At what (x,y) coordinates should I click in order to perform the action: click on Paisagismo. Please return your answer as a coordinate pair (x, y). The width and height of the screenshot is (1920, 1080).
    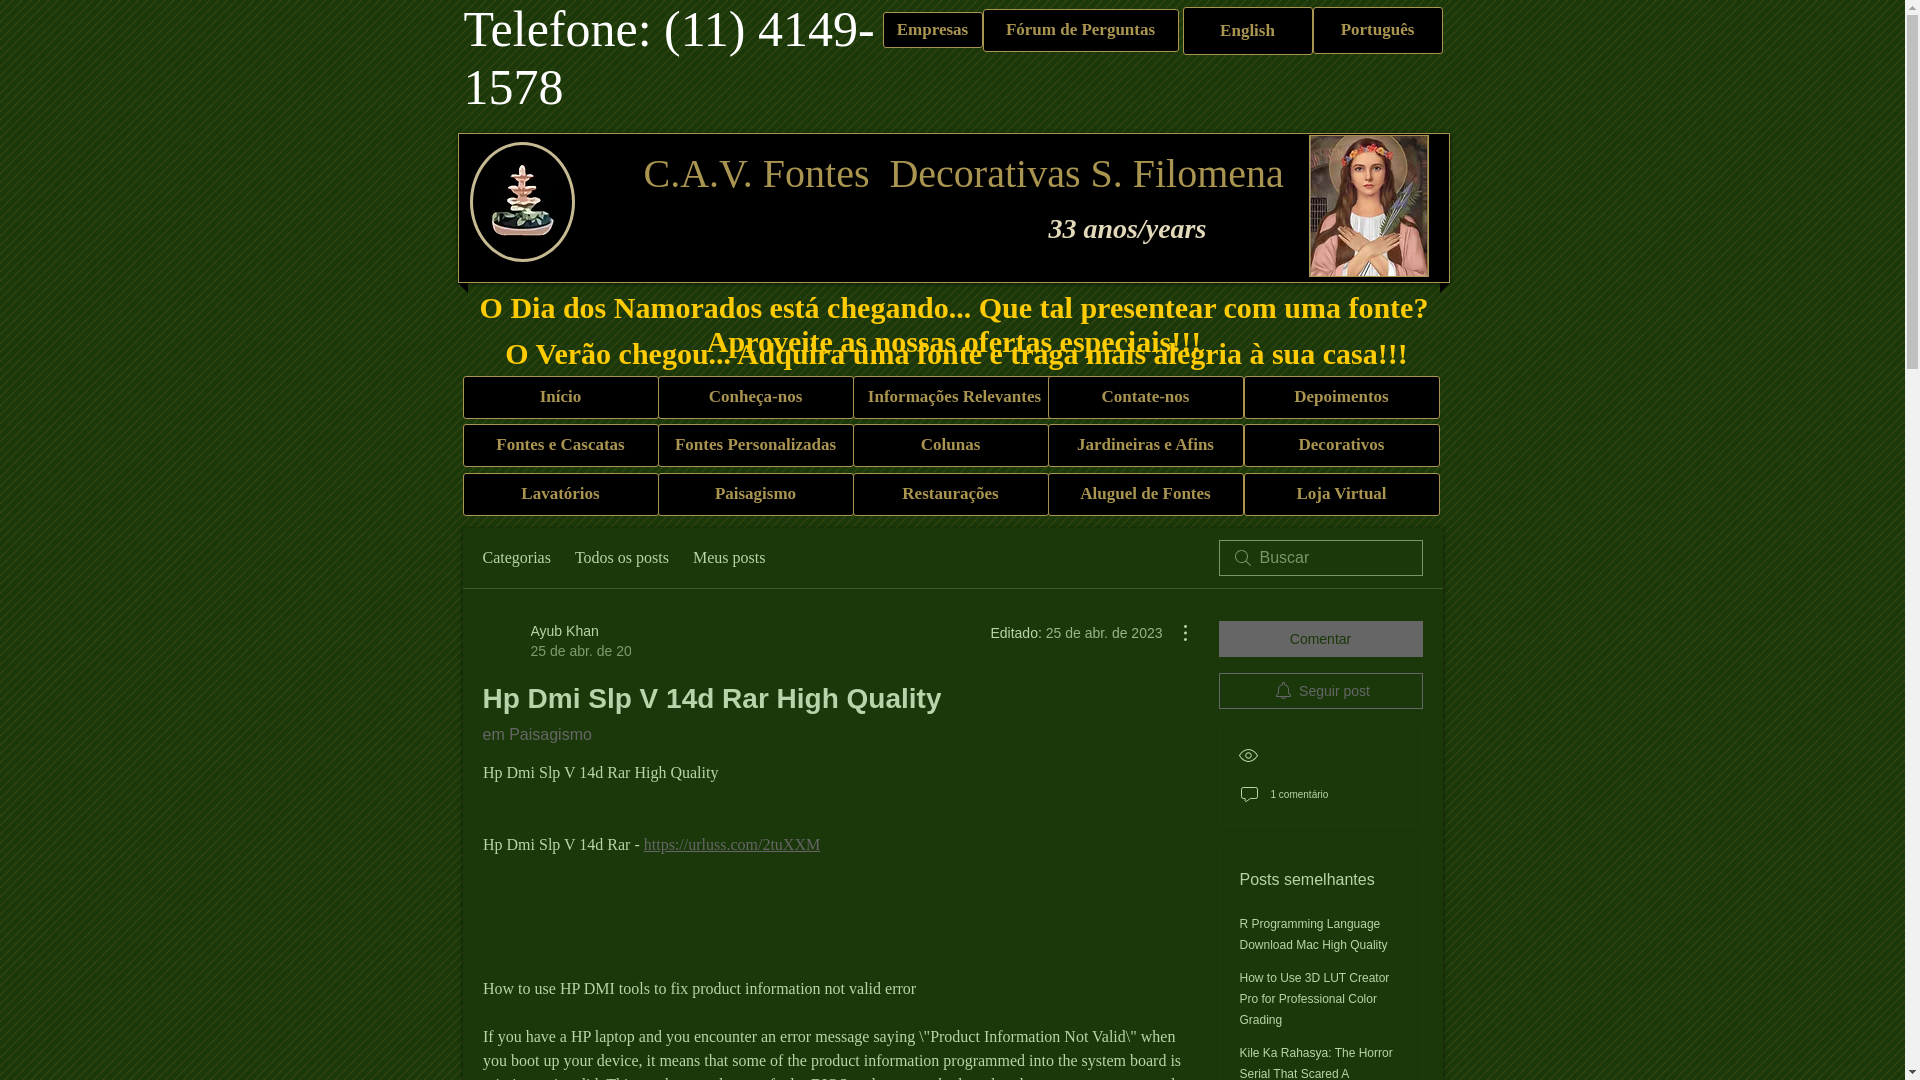
    Looking at the image, I should click on (1314, 934).